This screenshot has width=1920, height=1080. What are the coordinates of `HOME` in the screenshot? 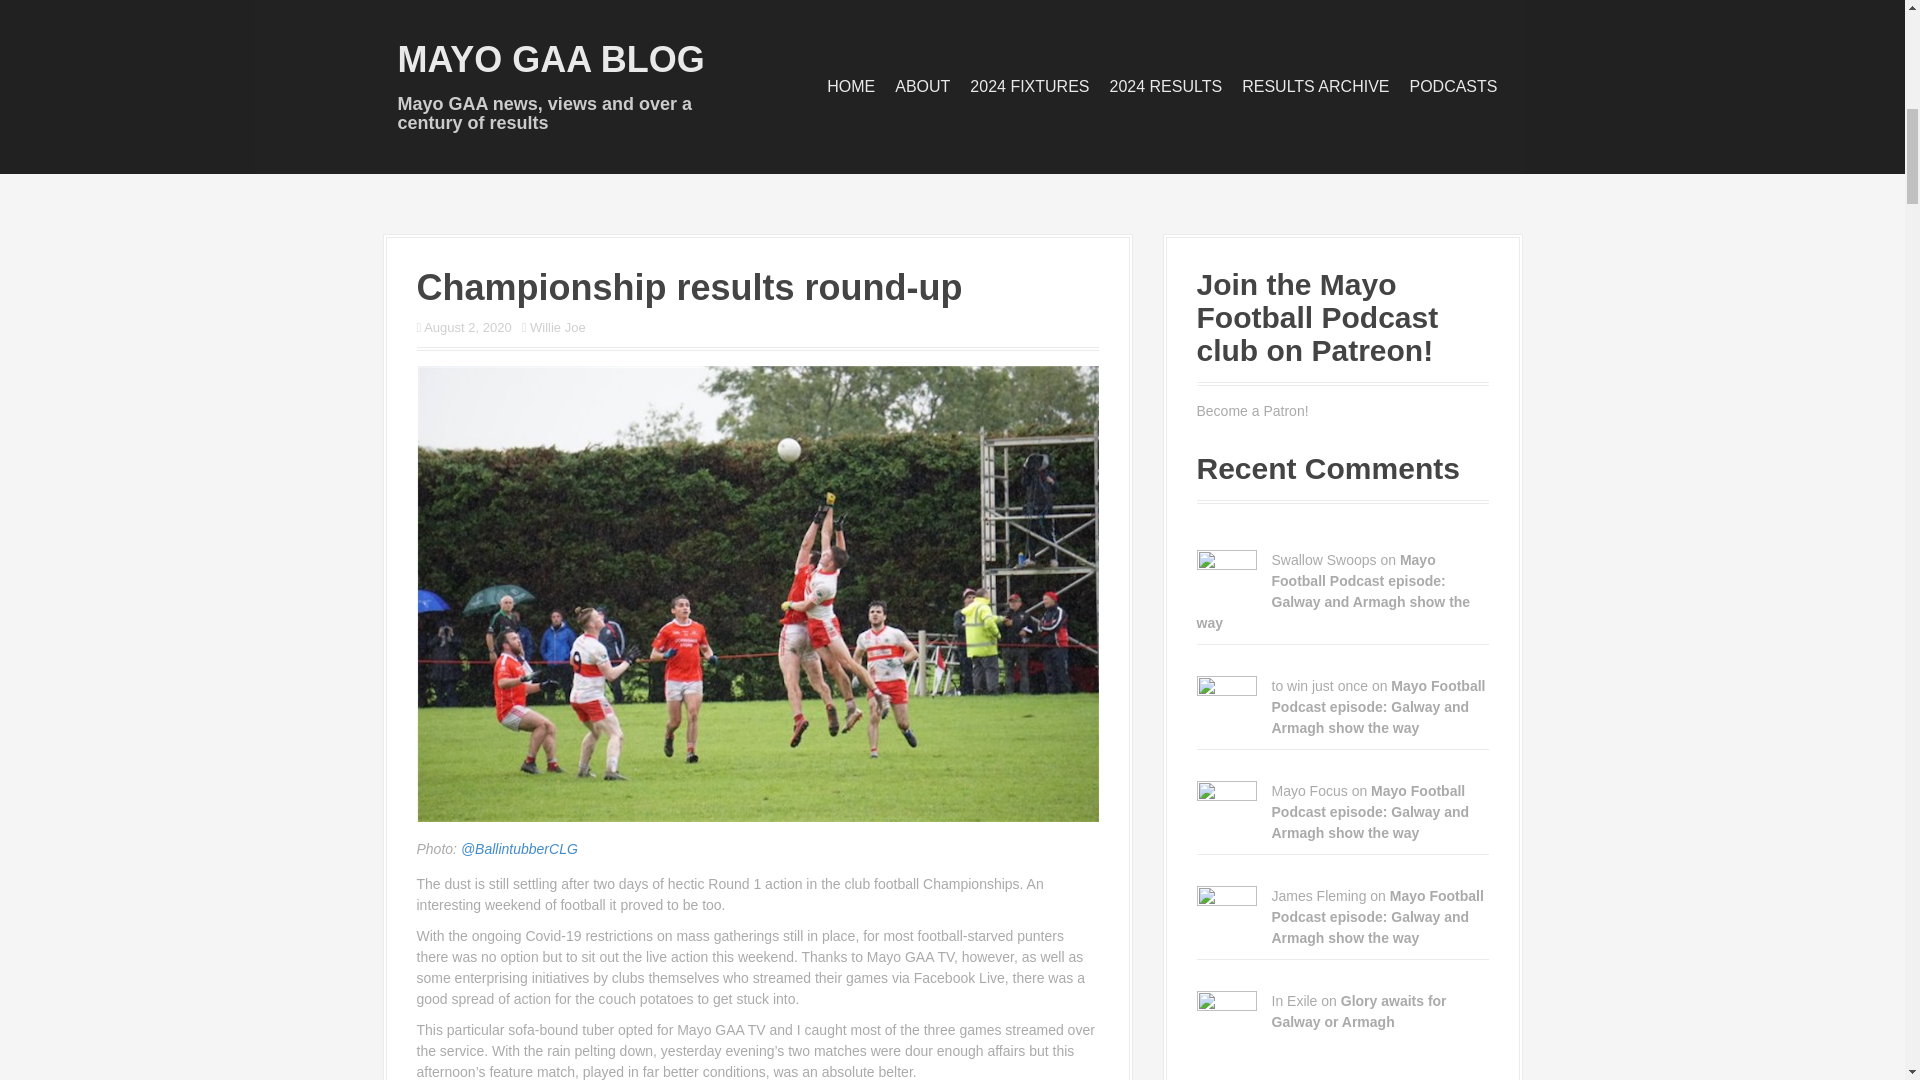 It's located at (851, 86).